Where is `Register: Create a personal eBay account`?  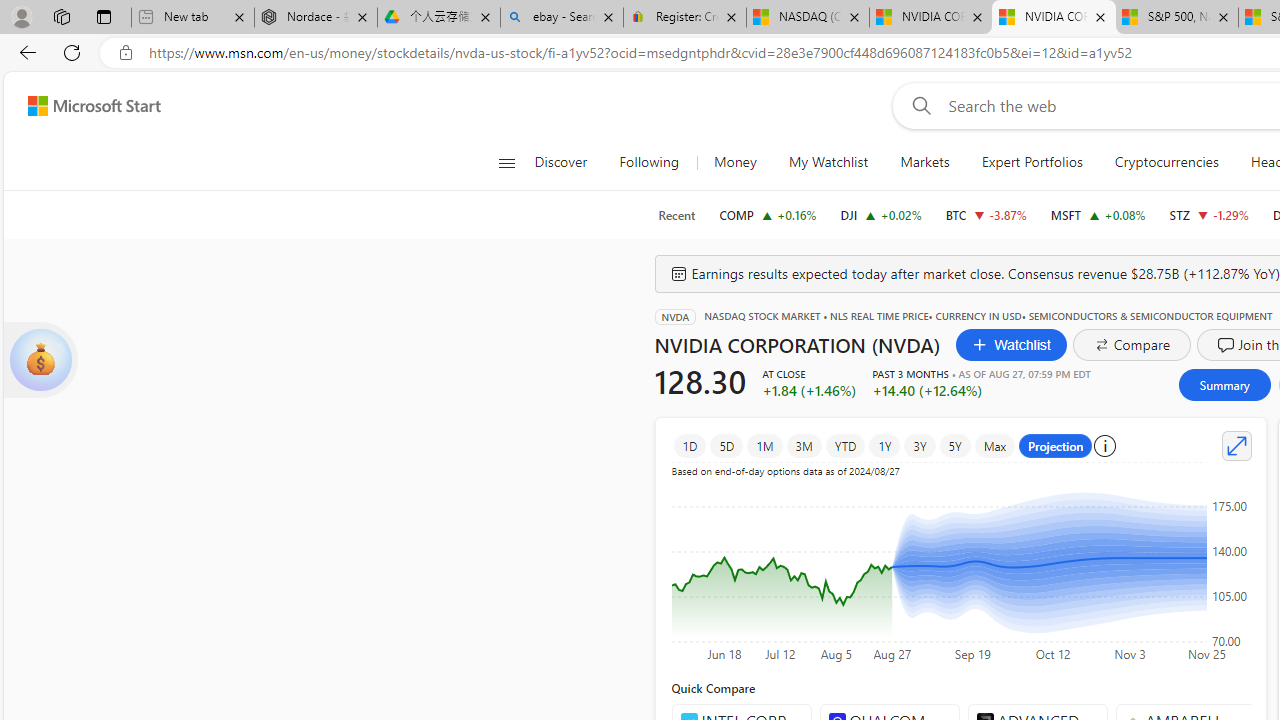
Register: Create a personal eBay account is located at coordinates (684, 18).